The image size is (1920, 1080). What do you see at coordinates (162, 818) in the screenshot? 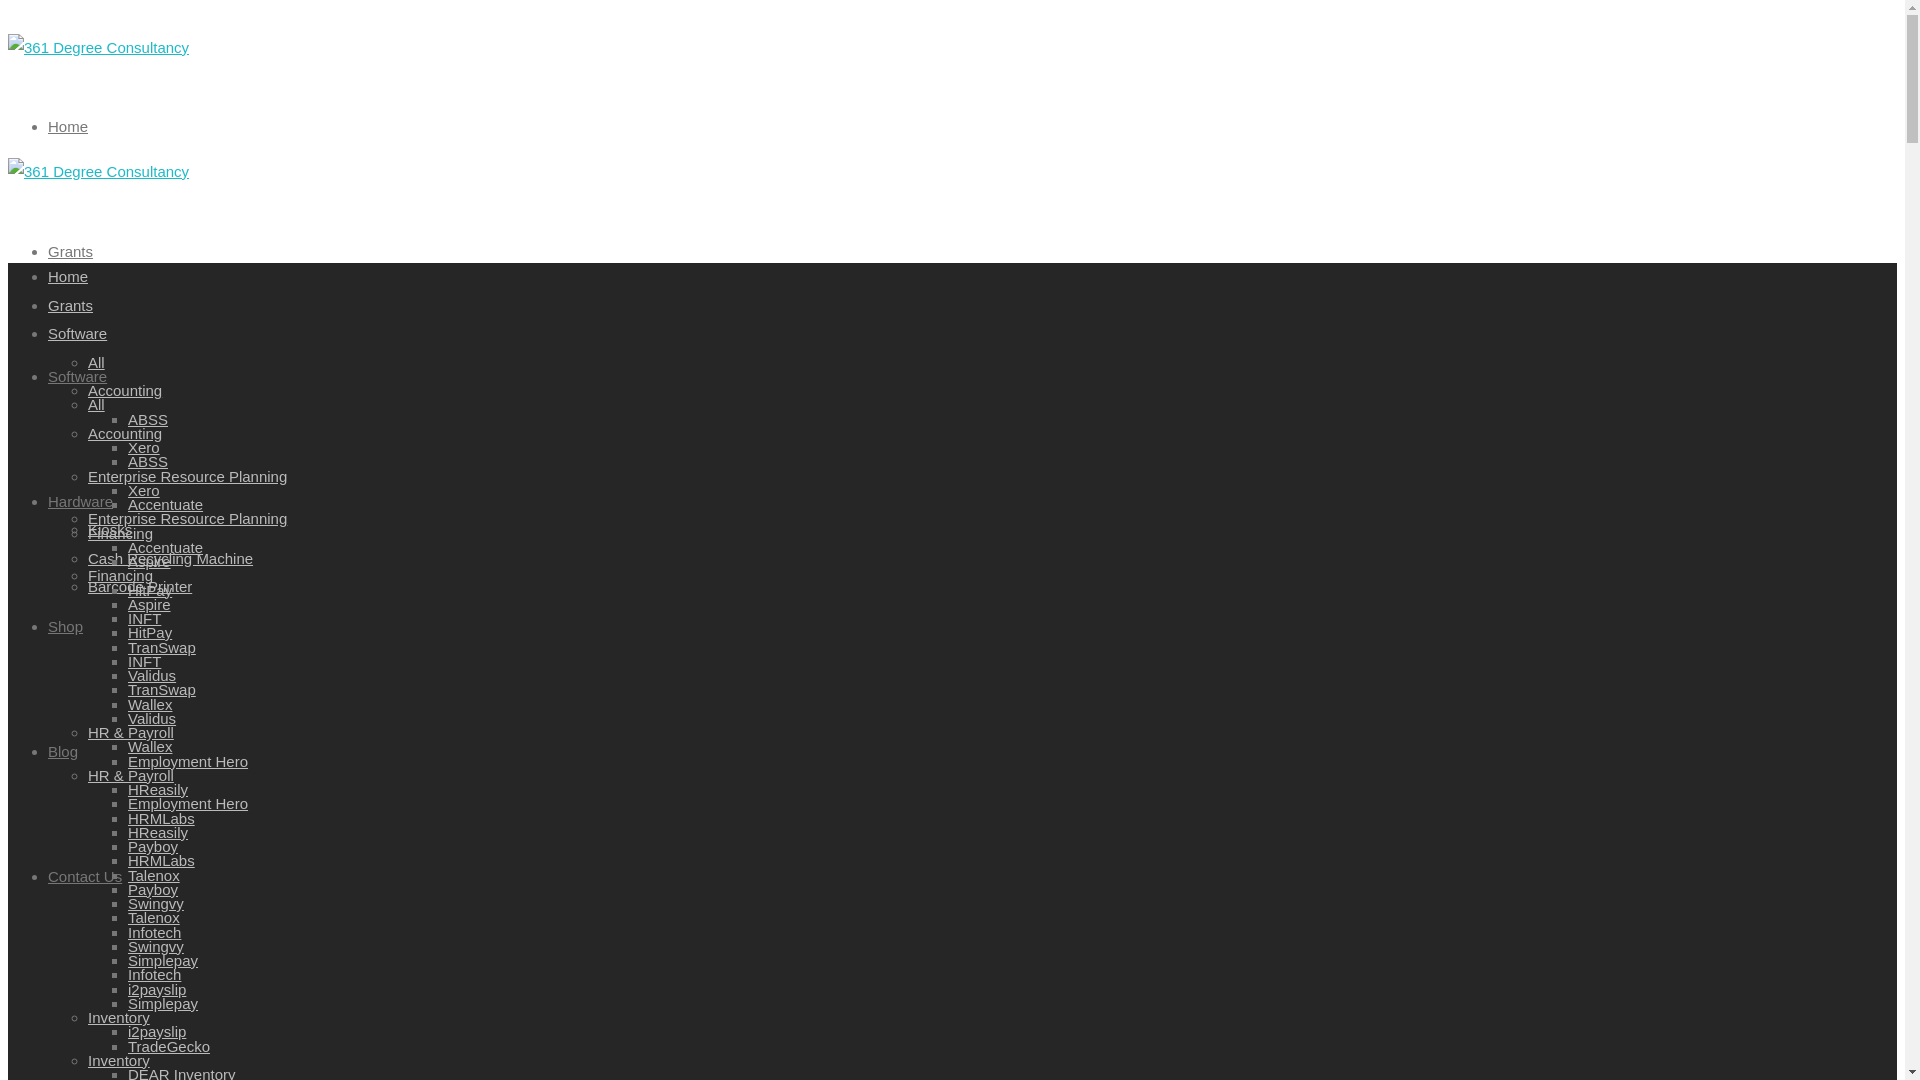
I see `HRMLabs` at bounding box center [162, 818].